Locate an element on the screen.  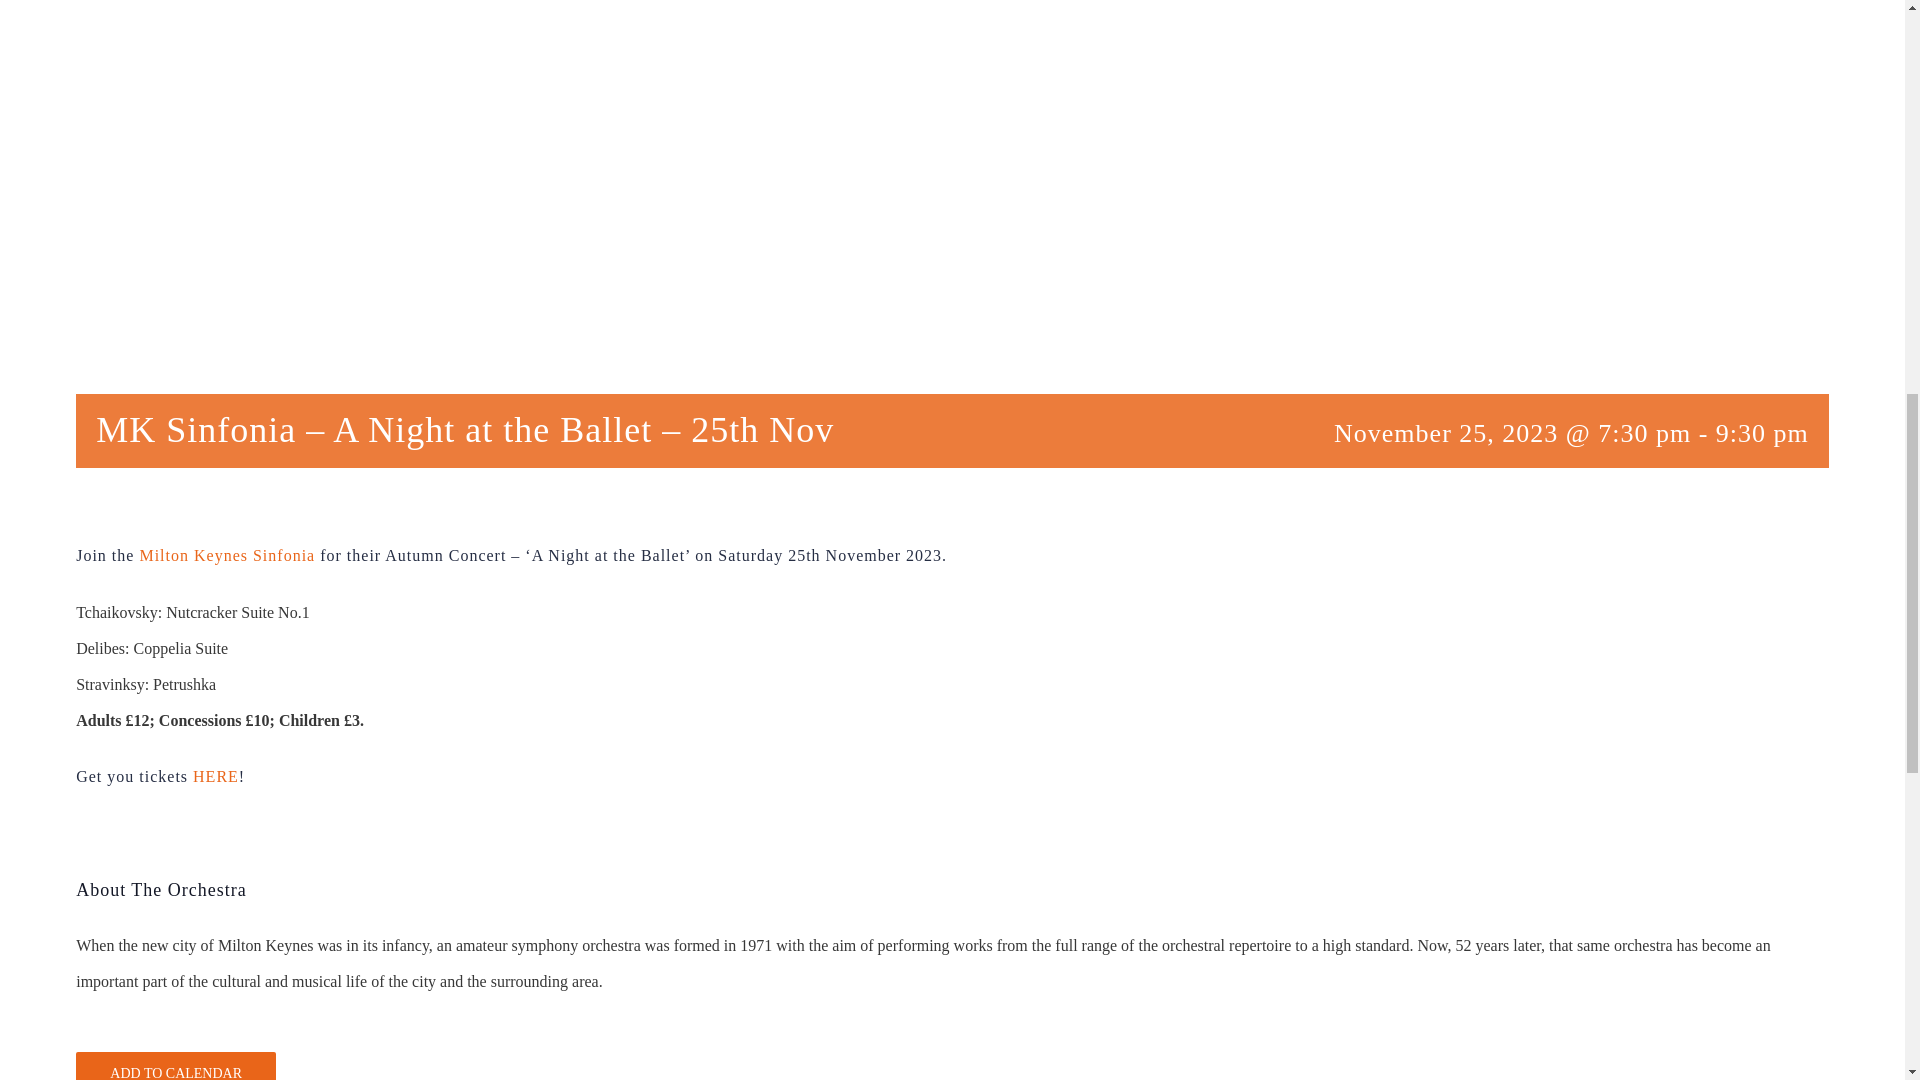
Milton Keynes Sinfonia is located at coordinates (226, 554).